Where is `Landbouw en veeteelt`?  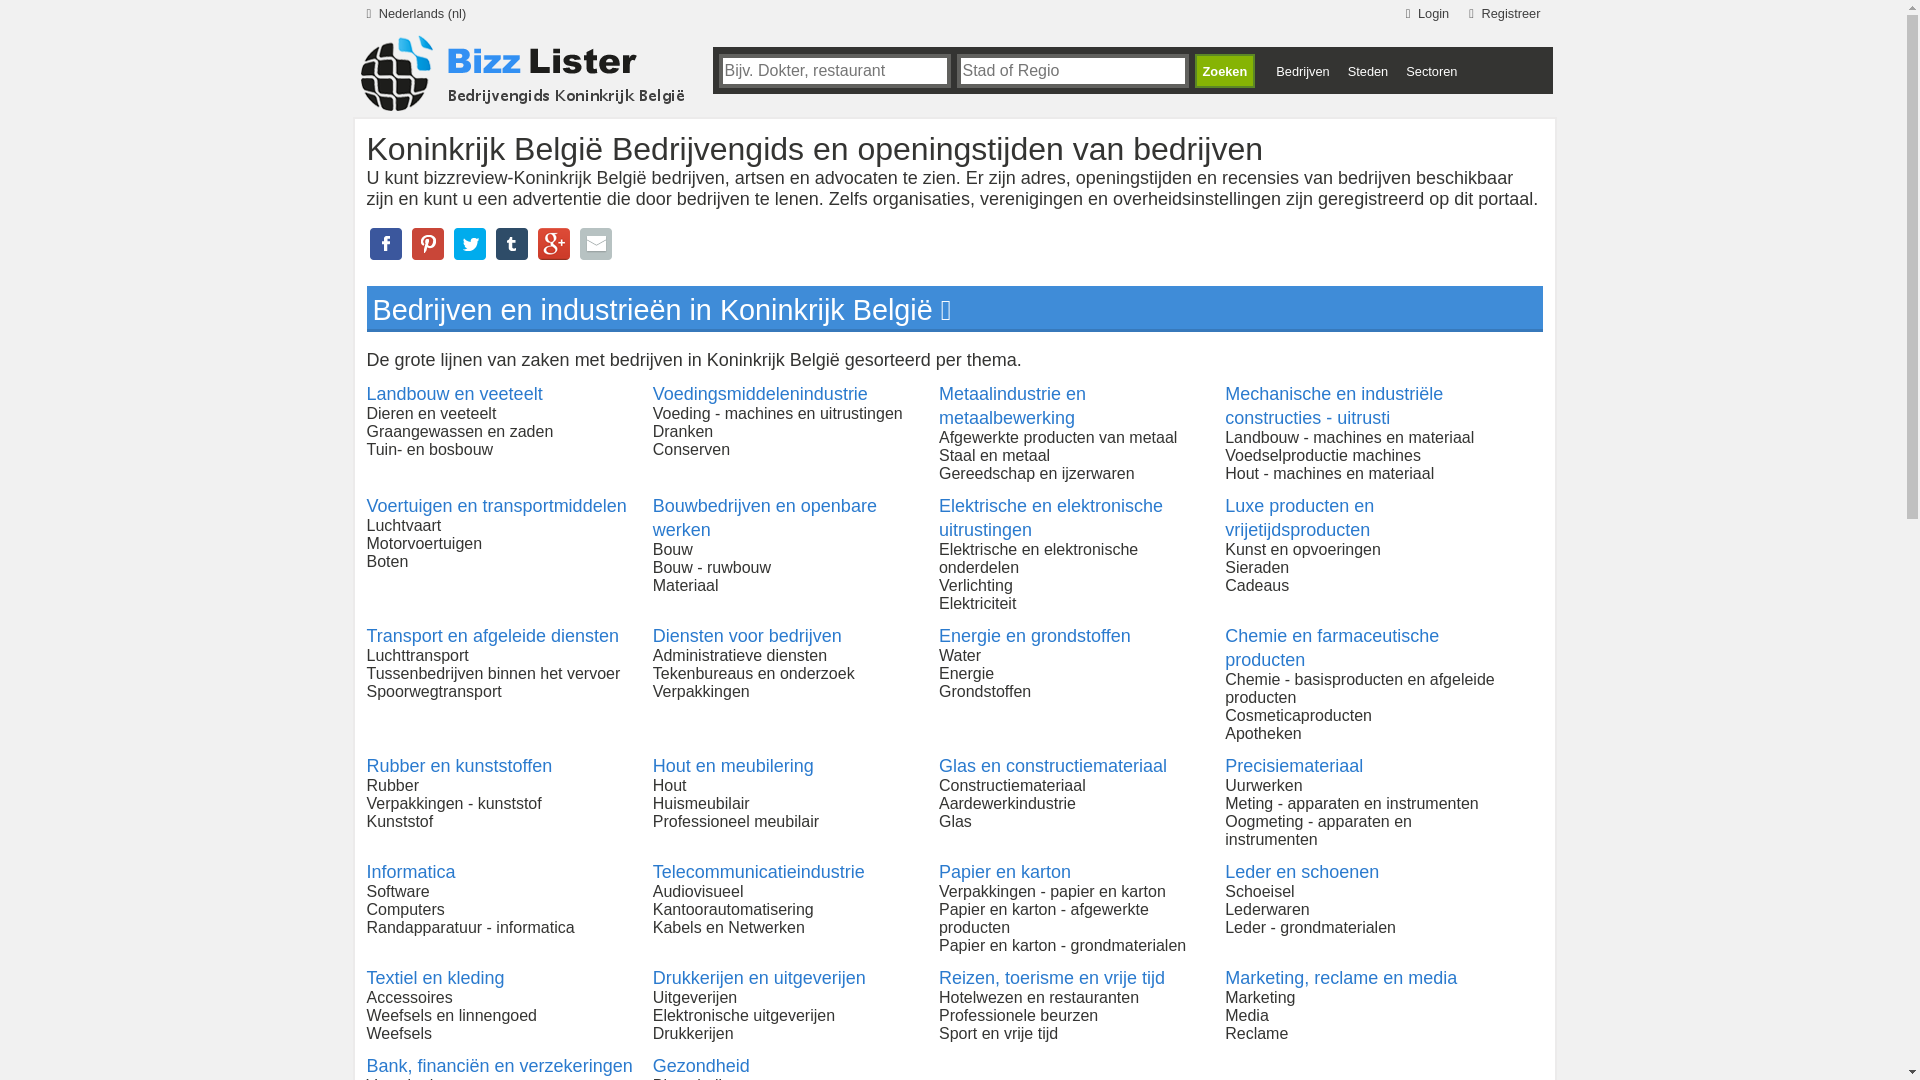
Landbouw en veeteelt is located at coordinates (454, 394).